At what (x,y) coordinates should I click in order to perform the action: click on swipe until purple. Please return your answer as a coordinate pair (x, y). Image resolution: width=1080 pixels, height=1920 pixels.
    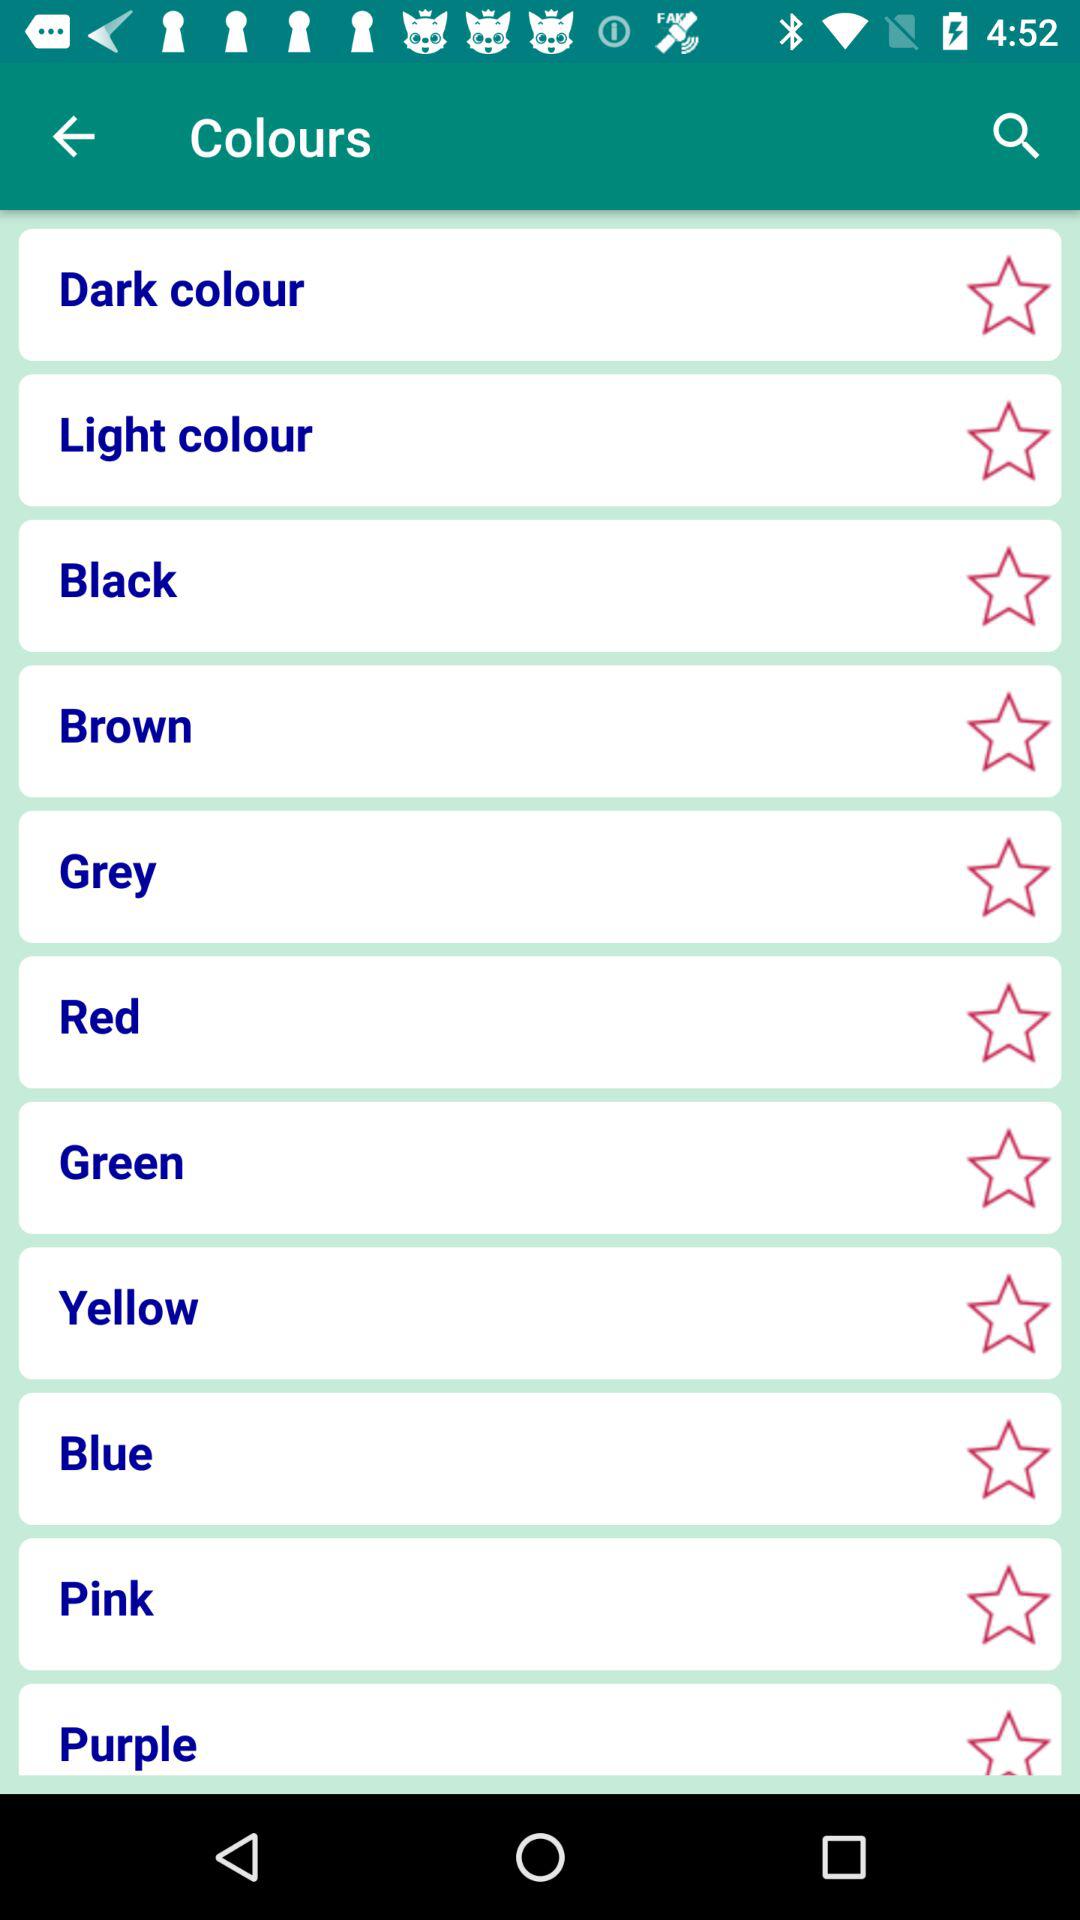
    Looking at the image, I should click on (480, 1742).